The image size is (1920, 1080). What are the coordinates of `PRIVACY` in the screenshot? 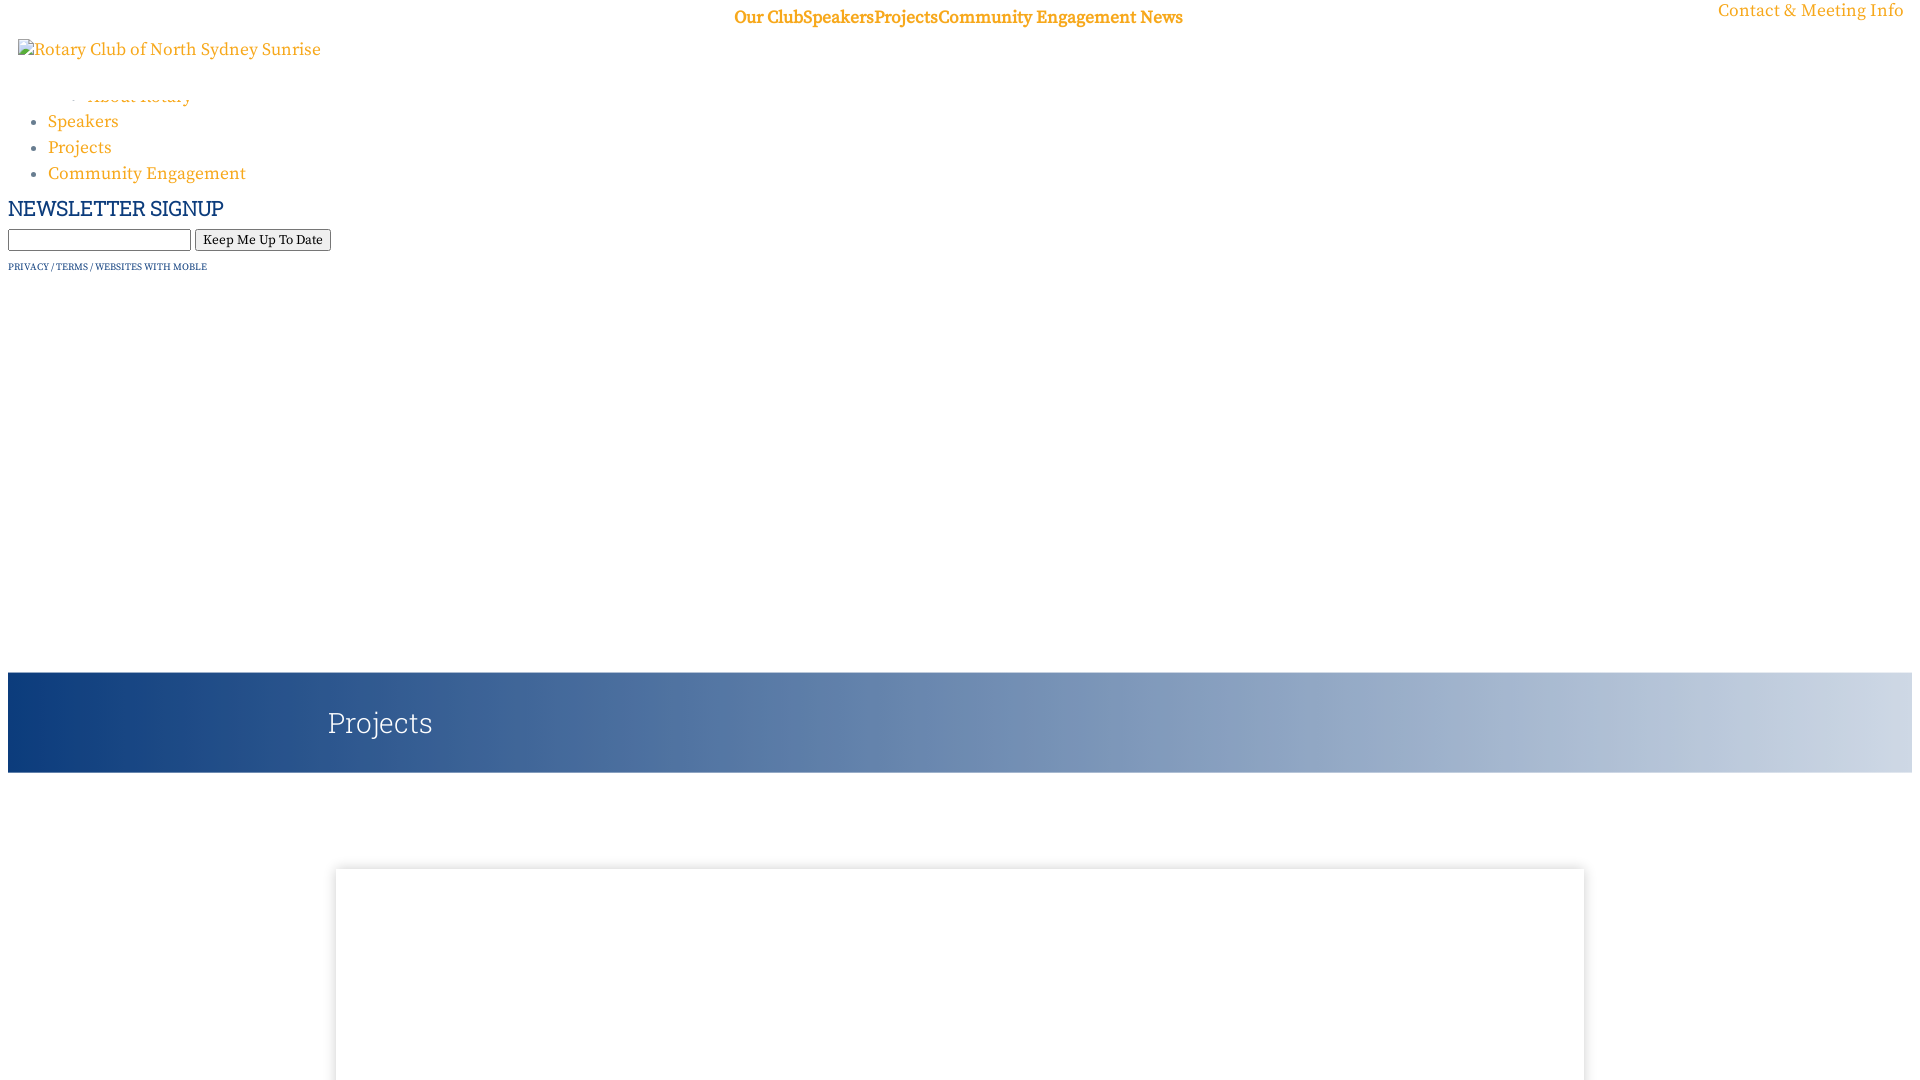 It's located at (28, 267).